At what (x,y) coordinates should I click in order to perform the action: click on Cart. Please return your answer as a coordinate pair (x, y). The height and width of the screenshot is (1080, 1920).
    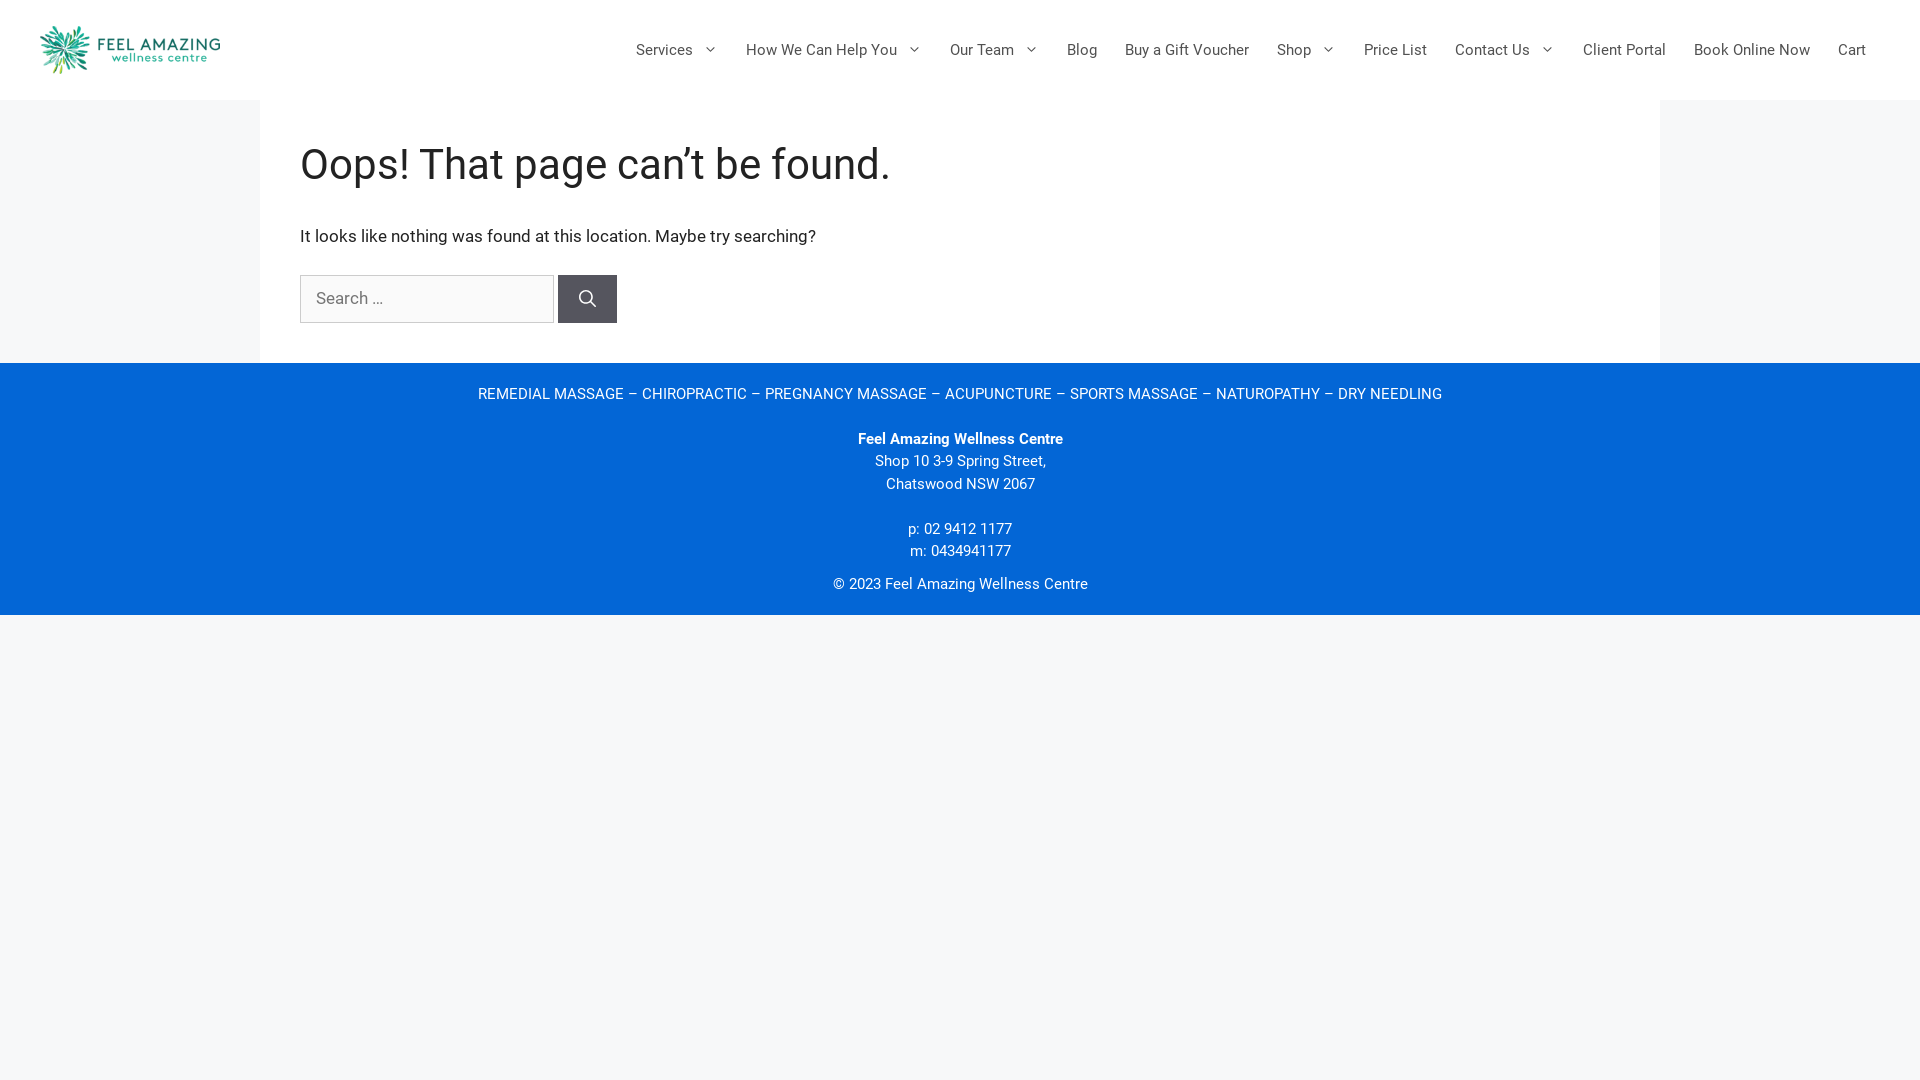
    Looking at the image, I should click on (1852, 50).